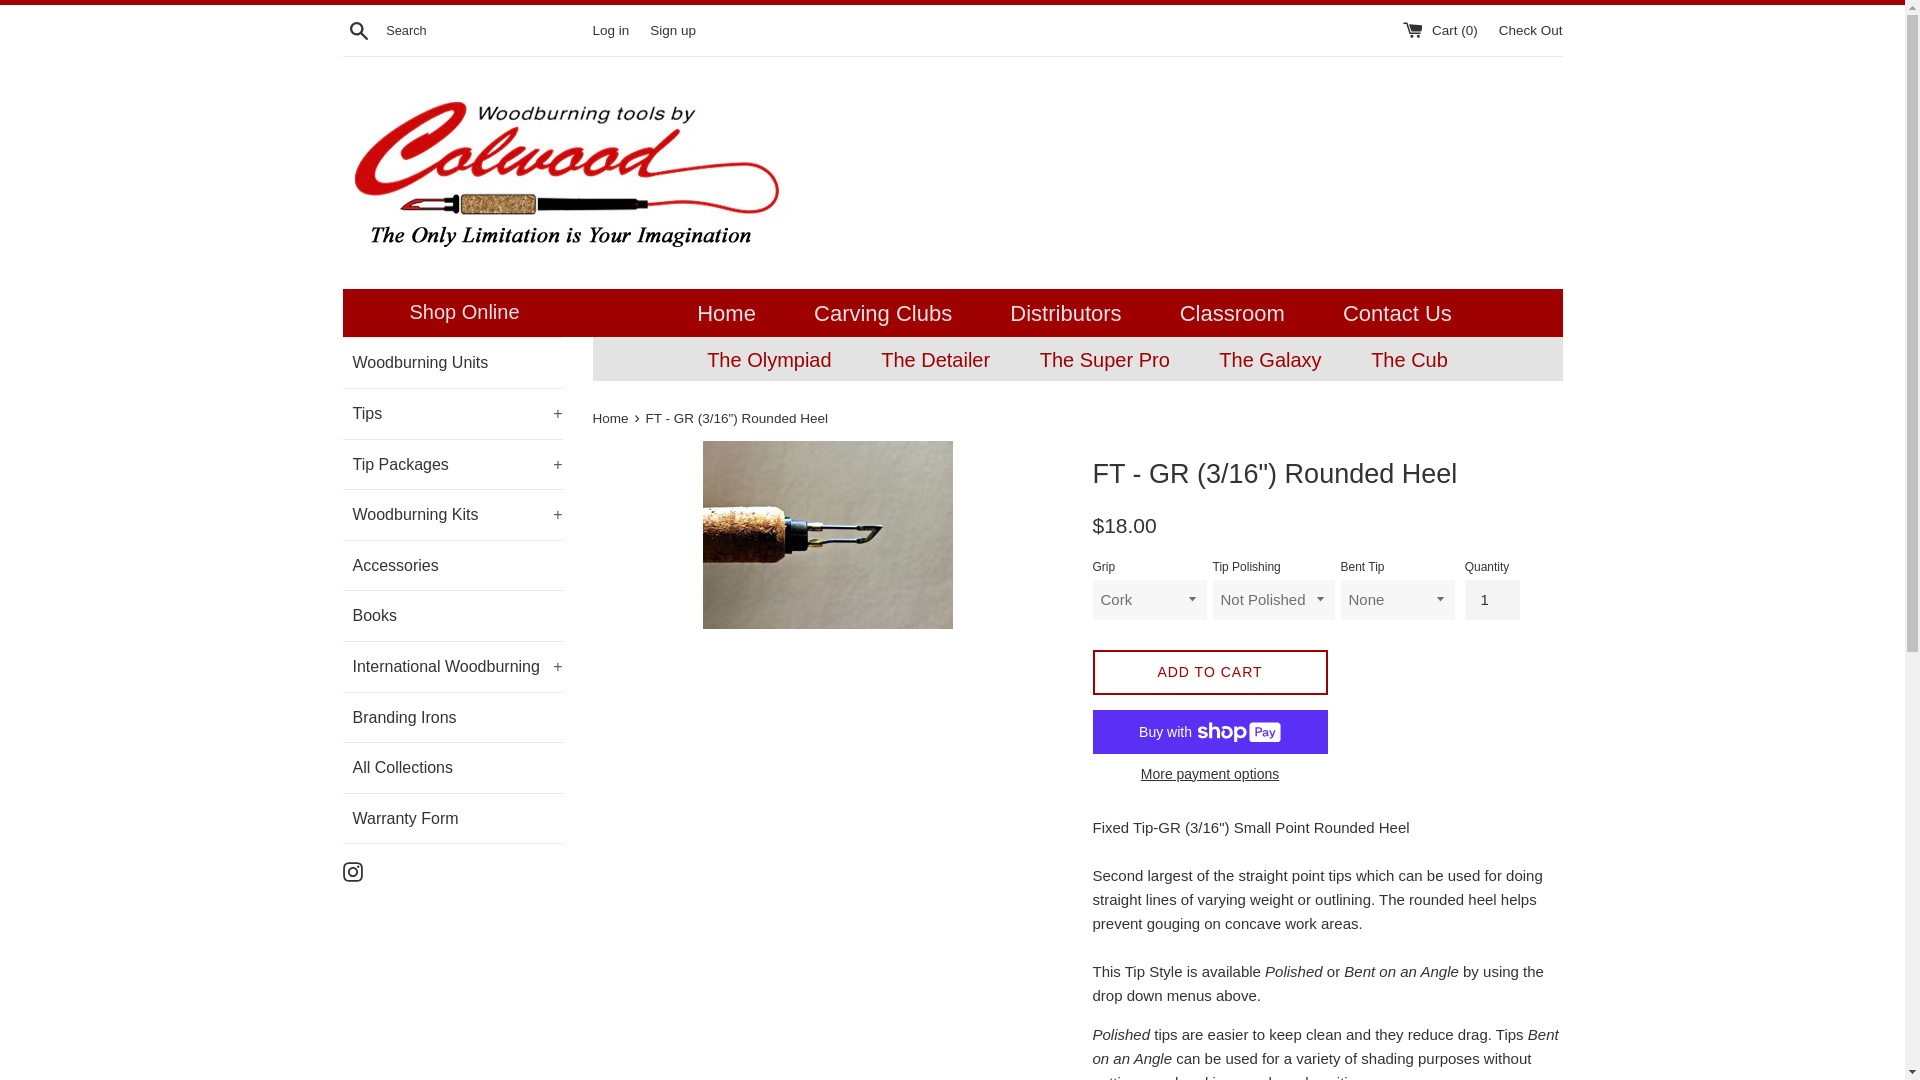  I want to click on Accessories, so click(456, 566).